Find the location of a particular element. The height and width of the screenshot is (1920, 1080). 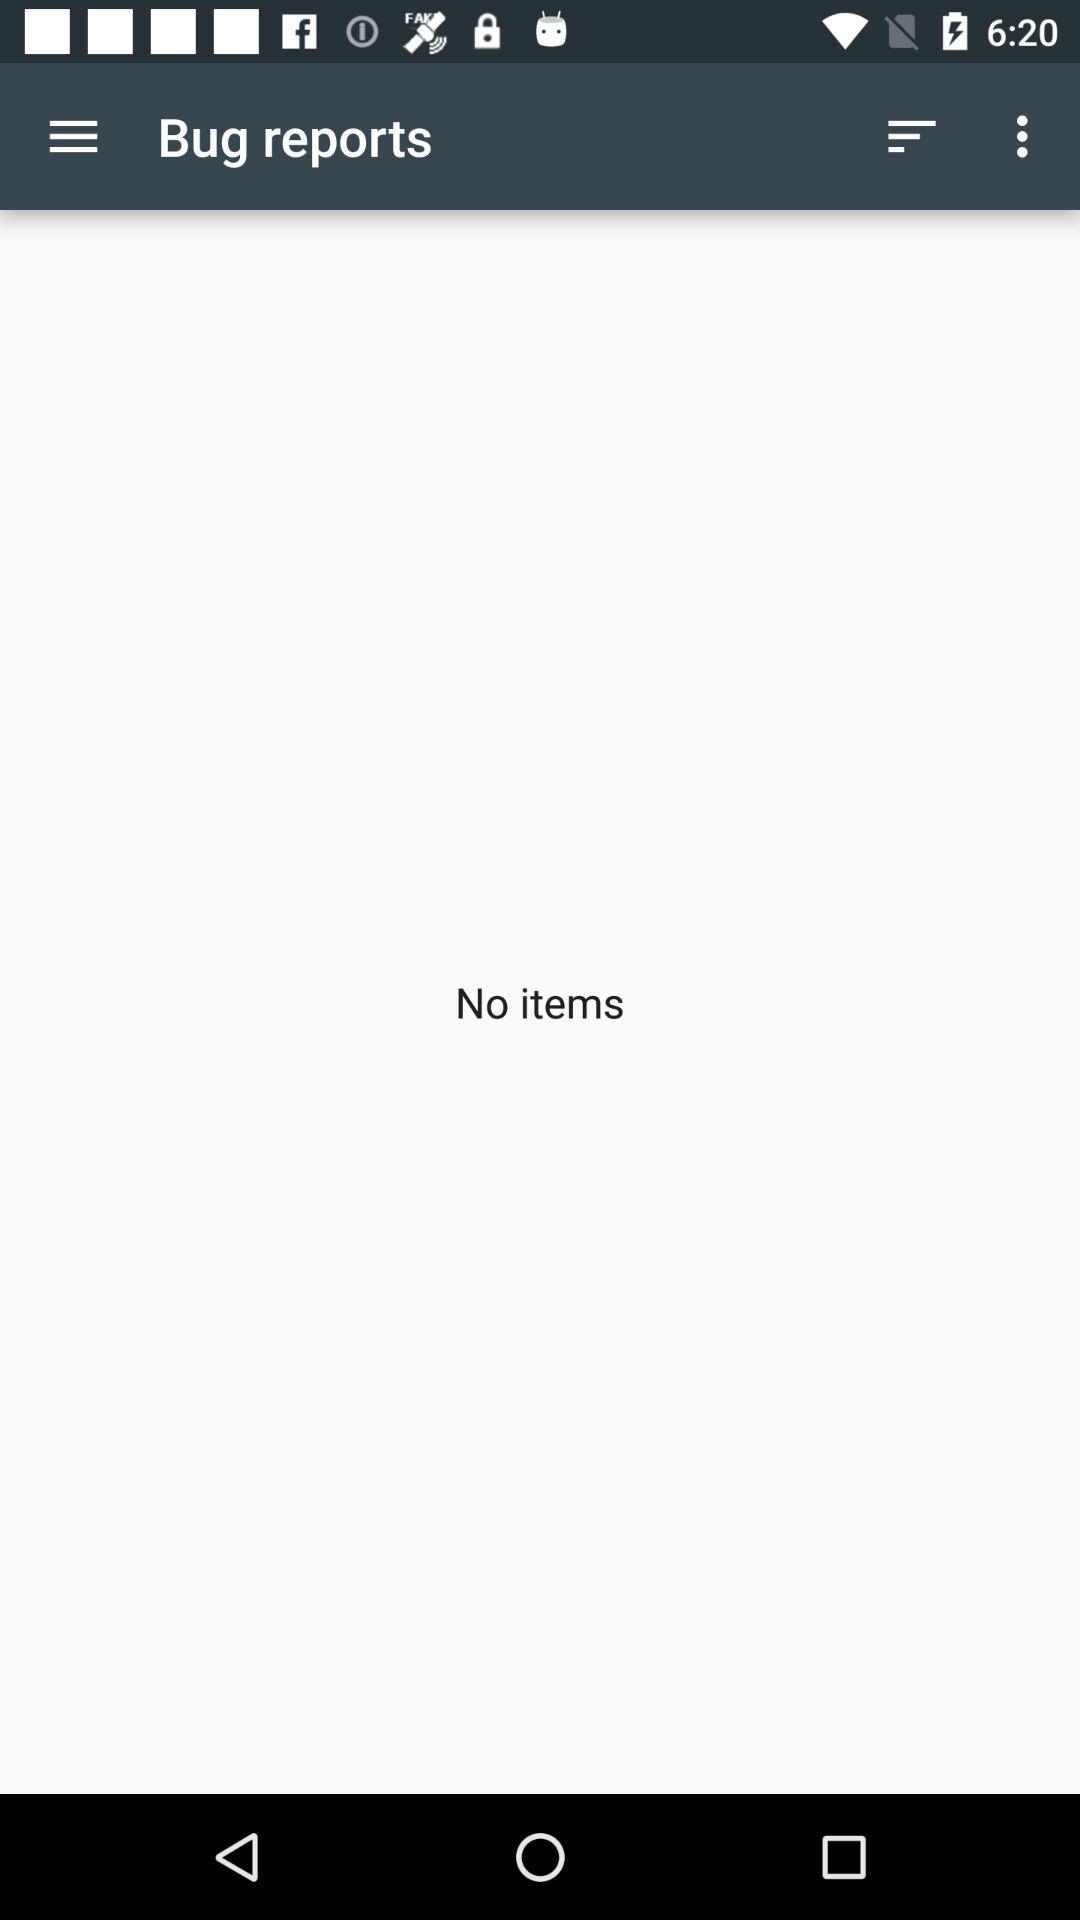

tap item above no items is located at coordinates (73, 136).